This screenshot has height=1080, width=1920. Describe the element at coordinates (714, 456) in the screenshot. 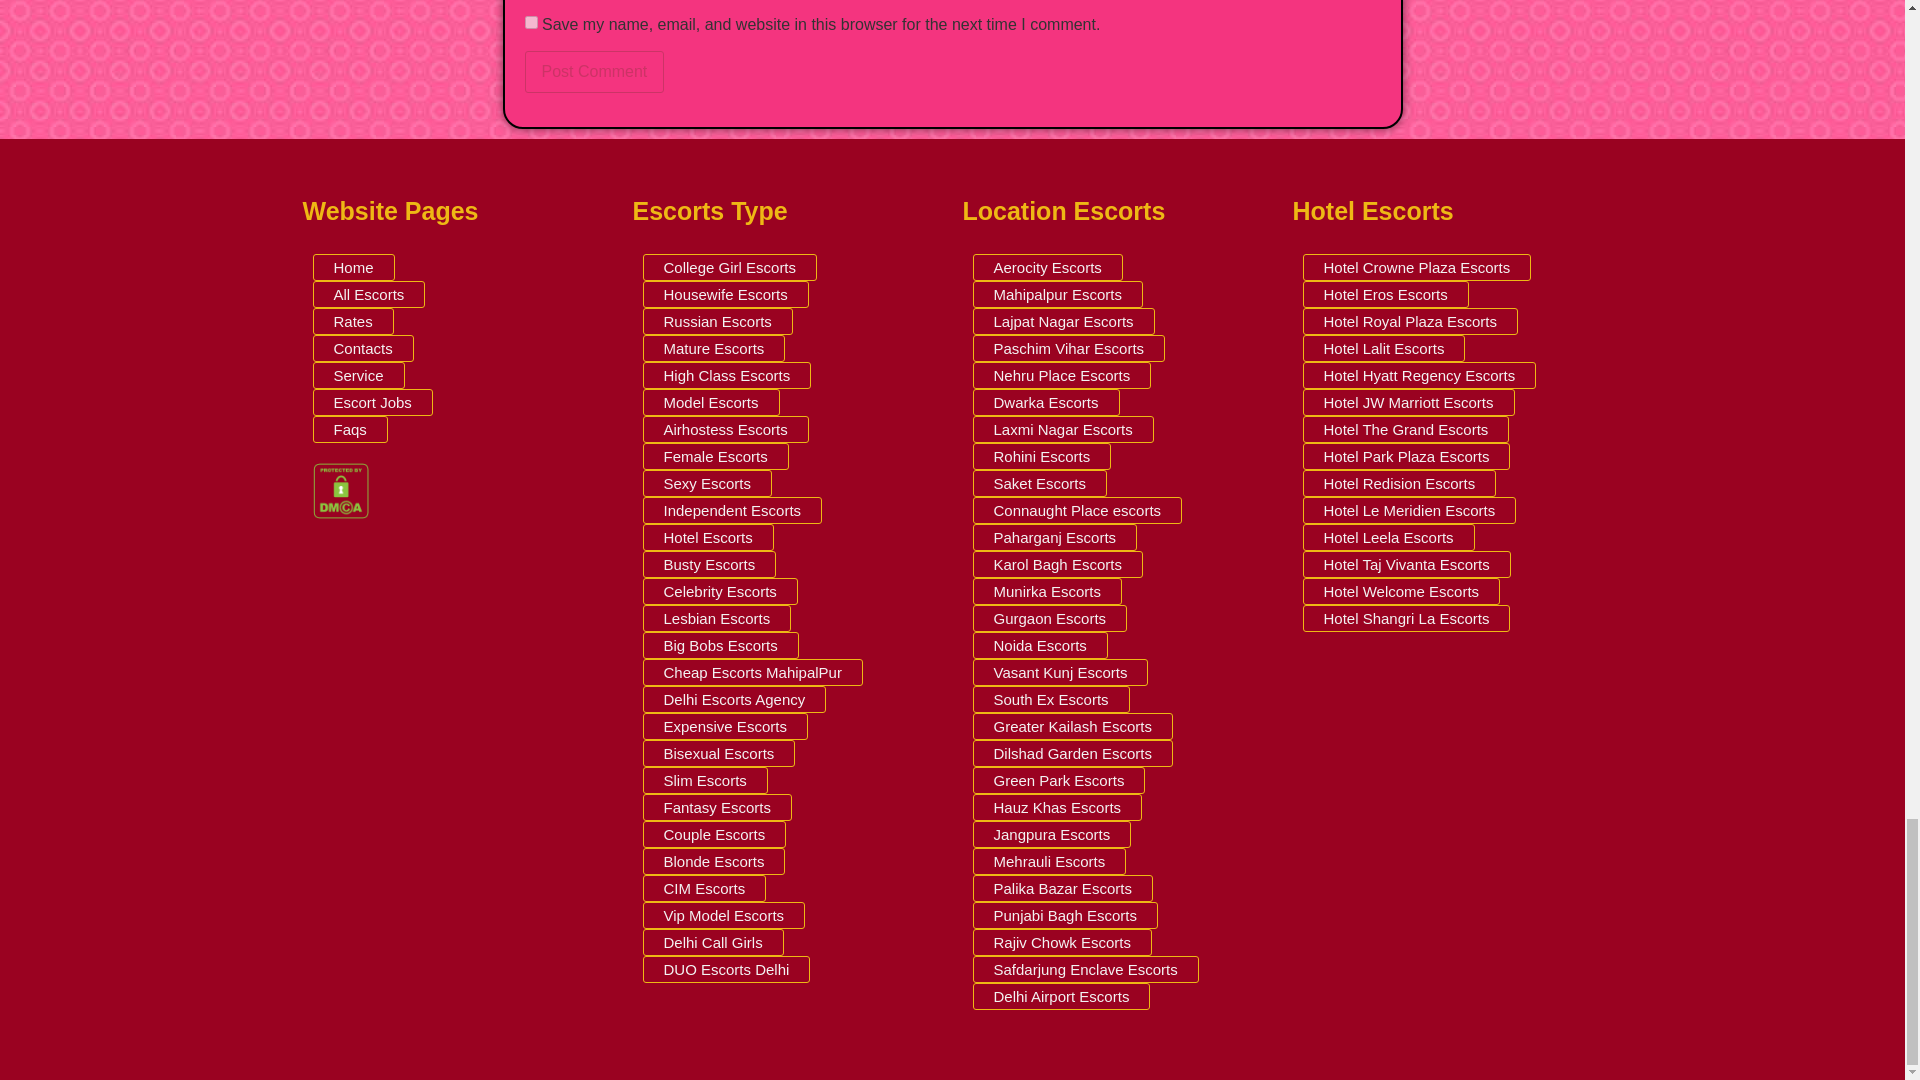

I see `Female Escorts` at that location.